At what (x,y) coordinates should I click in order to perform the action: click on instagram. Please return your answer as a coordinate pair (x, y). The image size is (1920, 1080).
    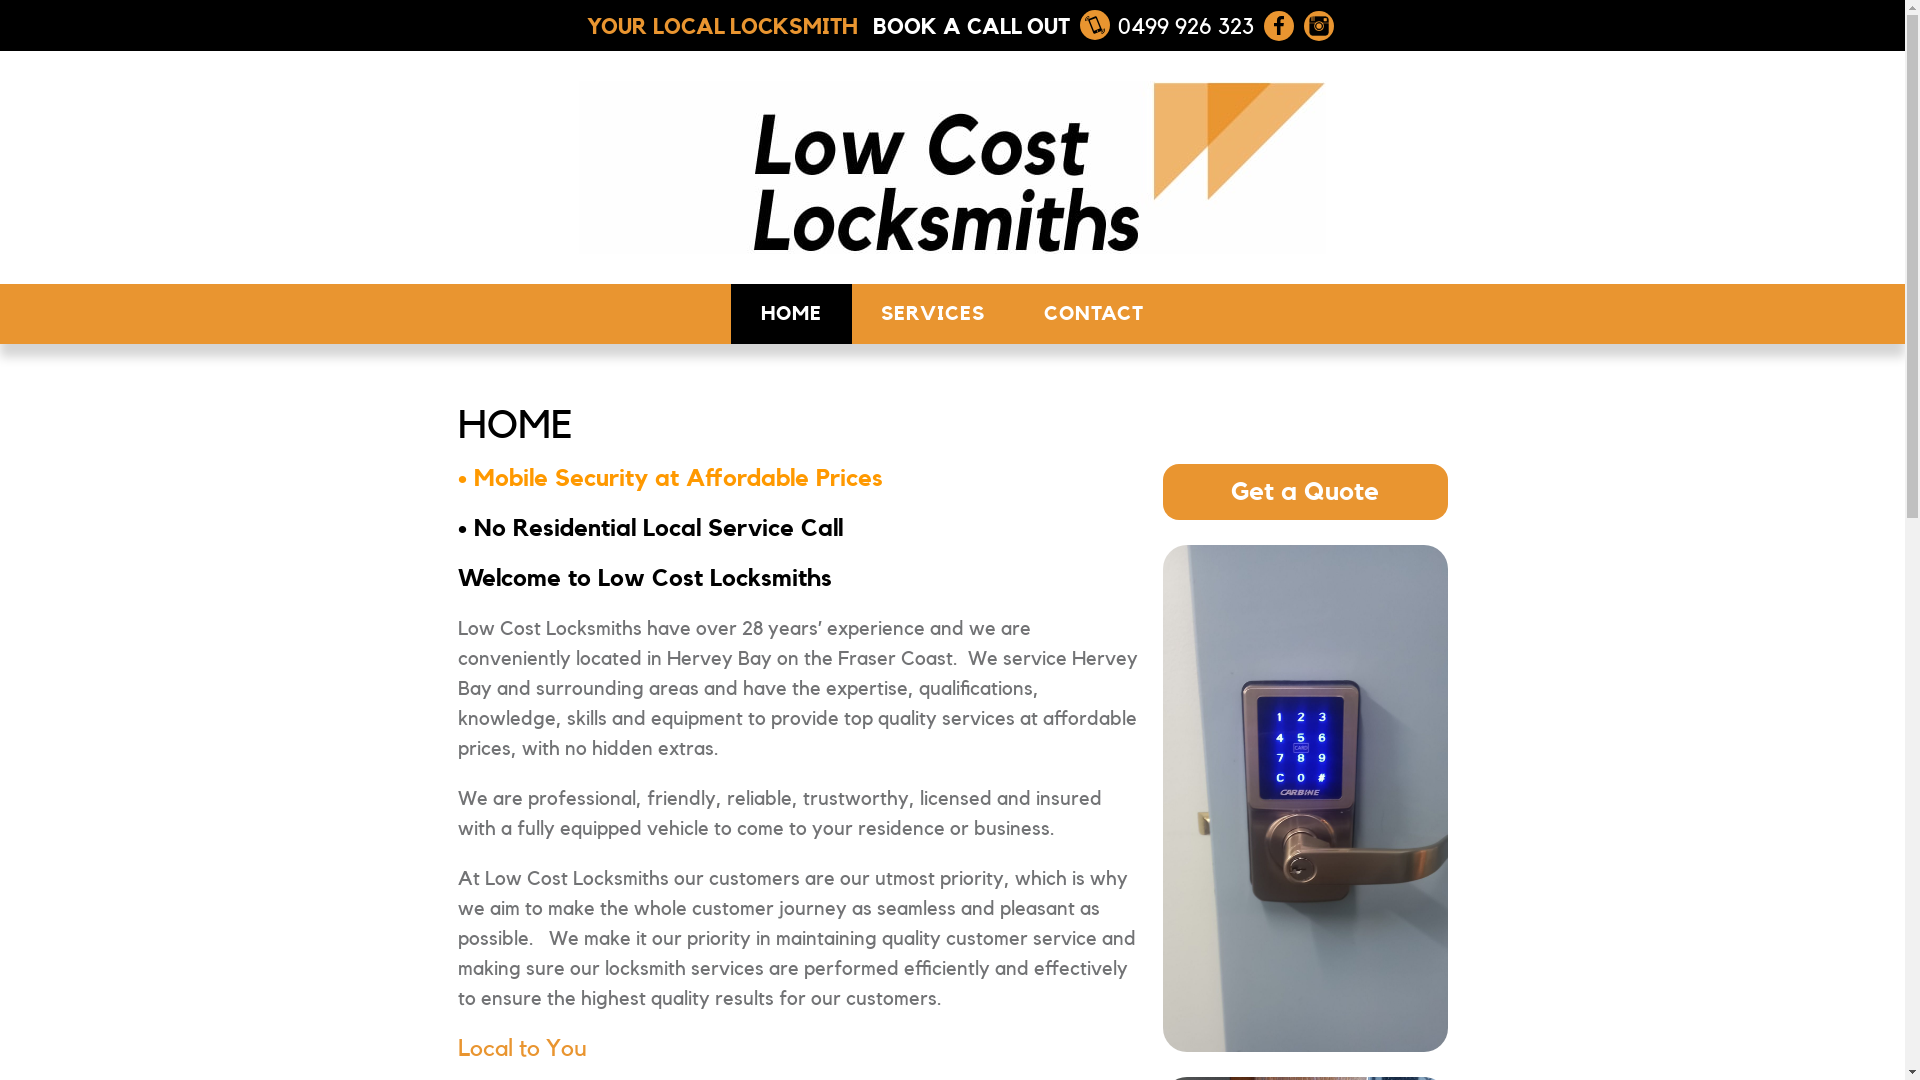
    Looking at the image, I should click on (1319, 25).